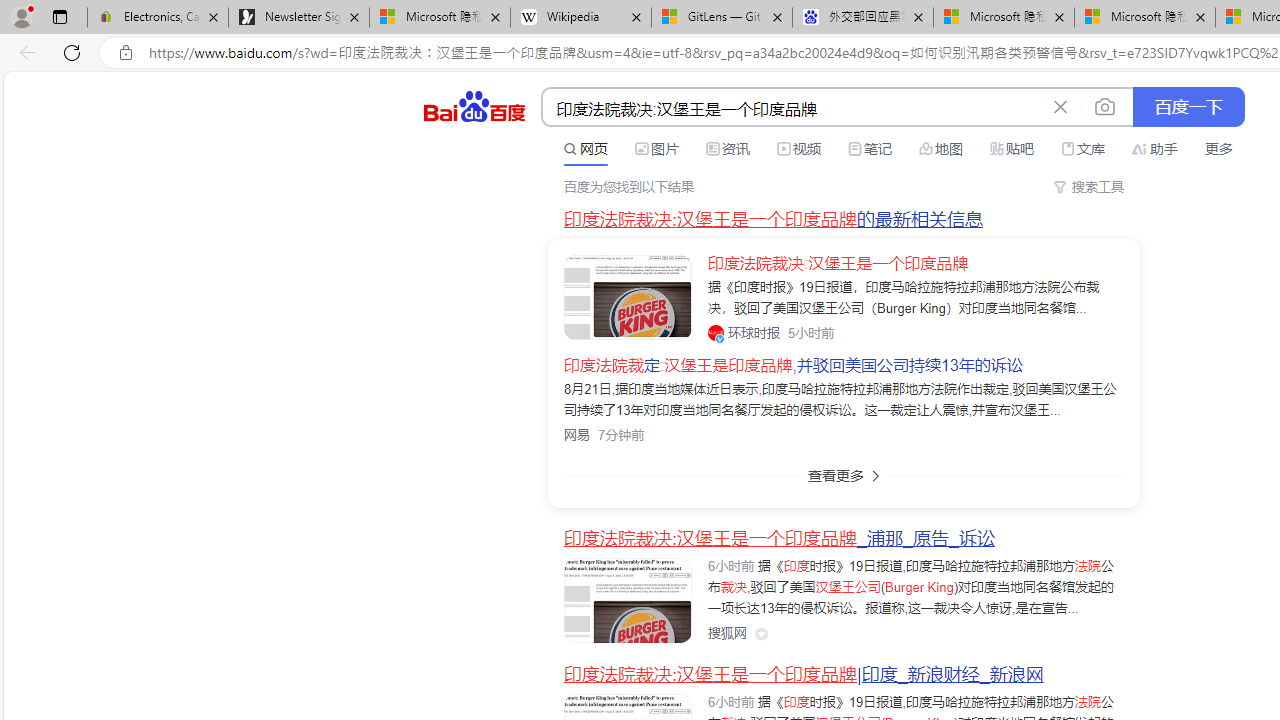  What do you see at coordinates (298, 18) in the screenshot?
I see `Newsletter Sign Up` at bounding box center [298, 18].